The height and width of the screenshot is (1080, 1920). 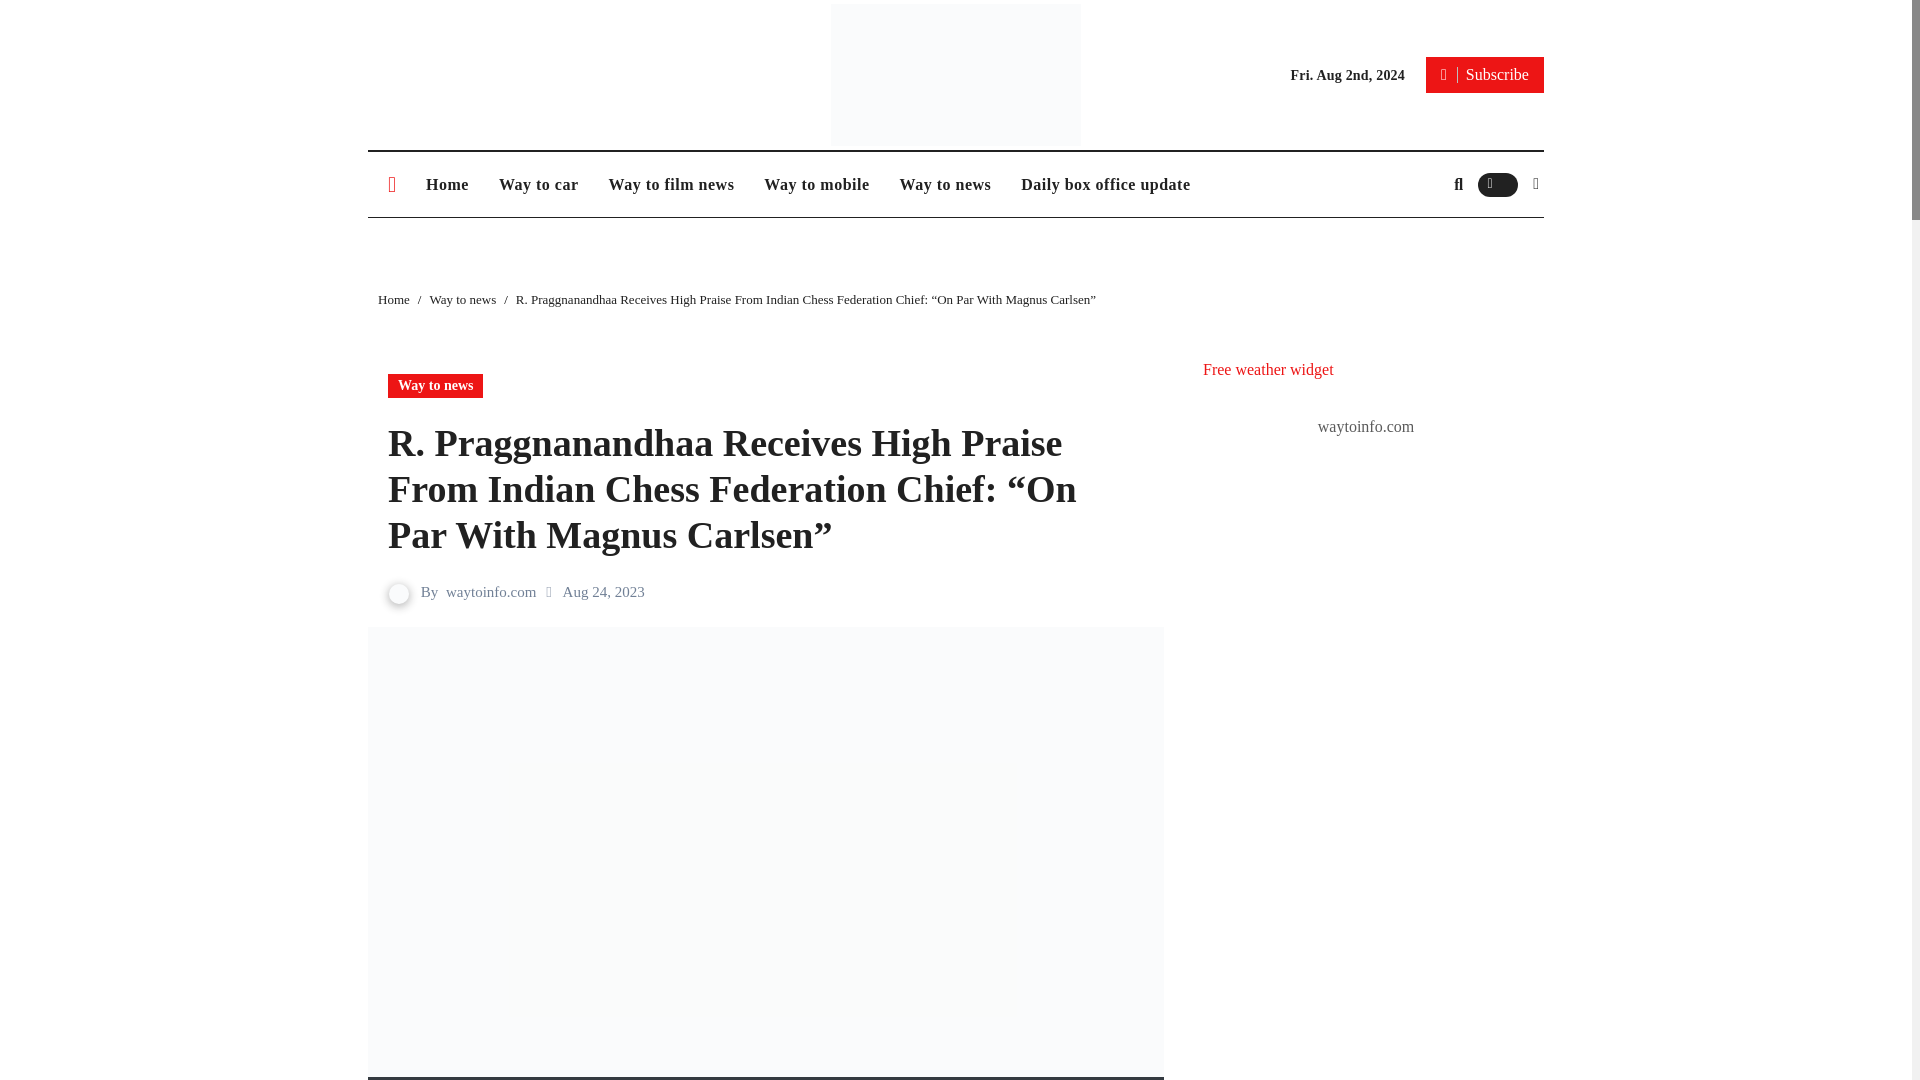 What do you see at coordinates (446, 184) in the screenshot?
I see `Home` at bounding box center [446, 184].